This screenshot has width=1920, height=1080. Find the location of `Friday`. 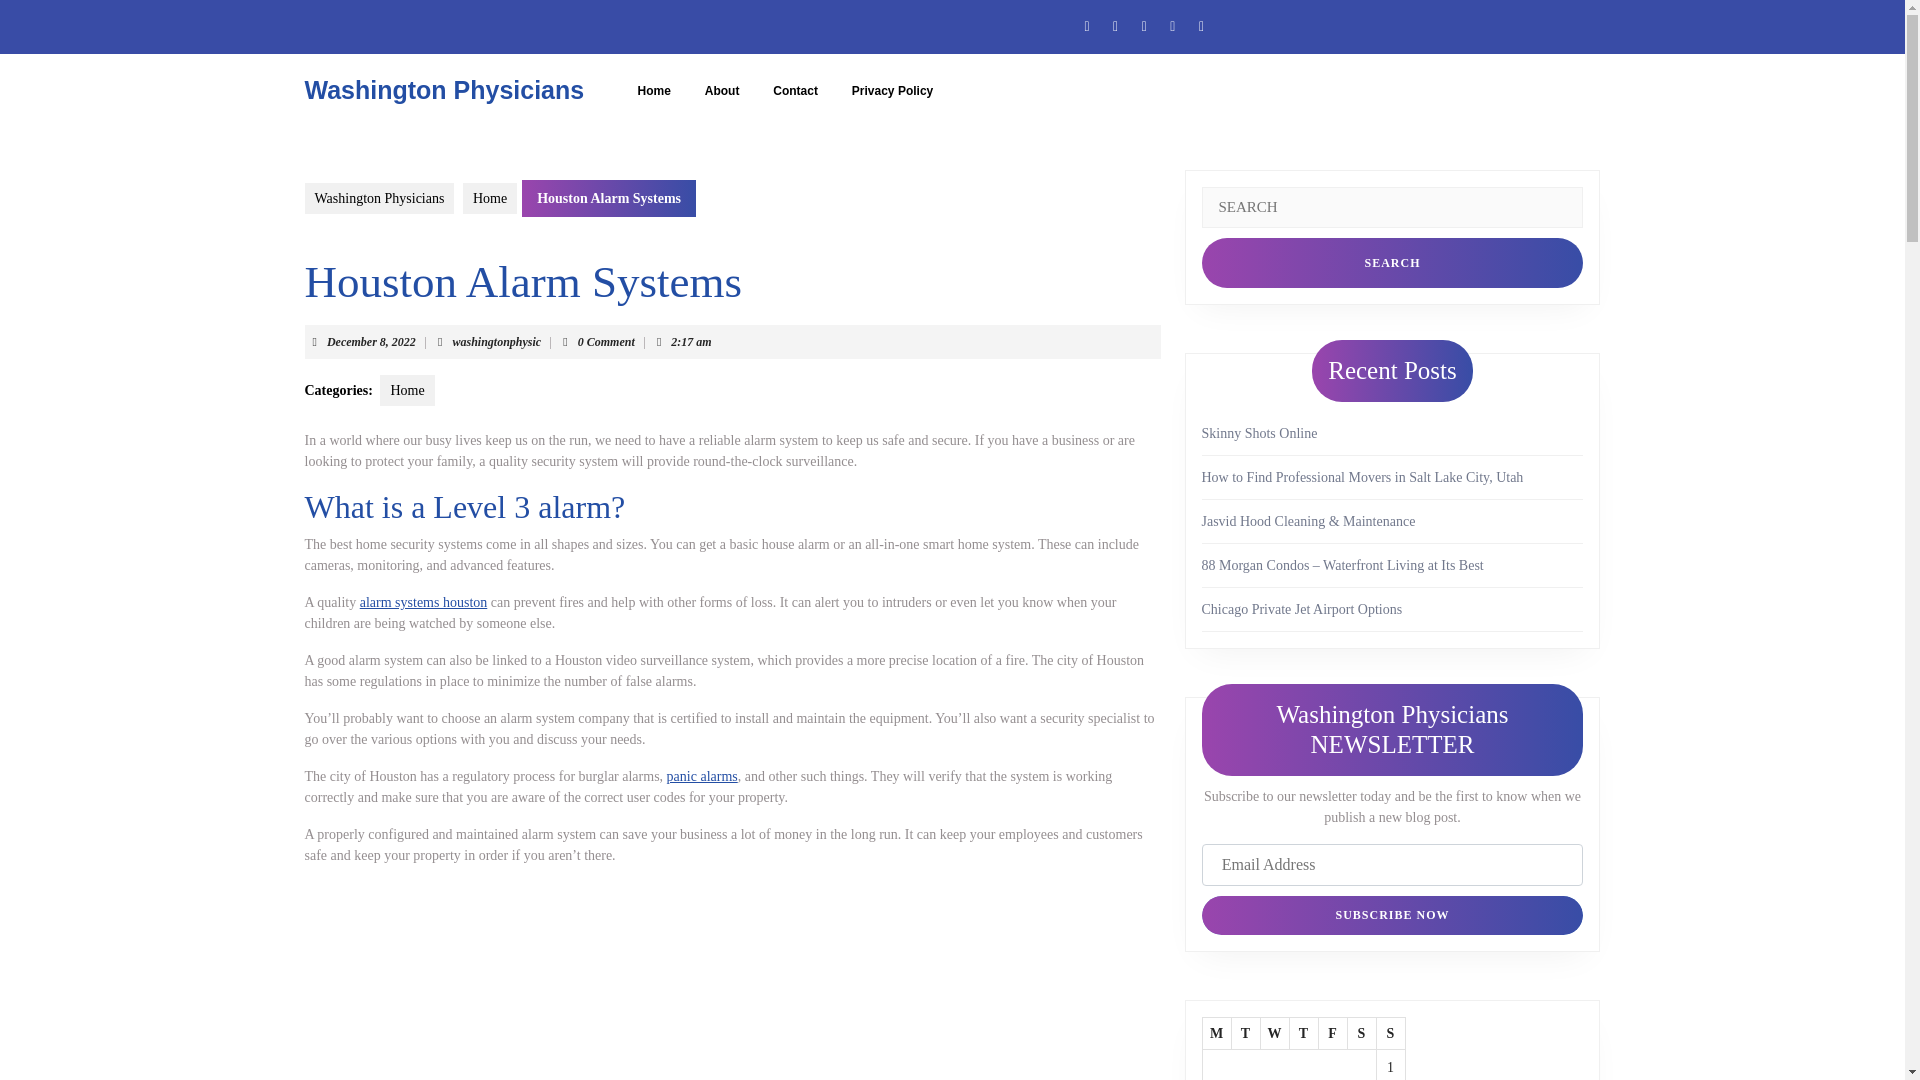

Friday is located at coordinates (1332, 1032).